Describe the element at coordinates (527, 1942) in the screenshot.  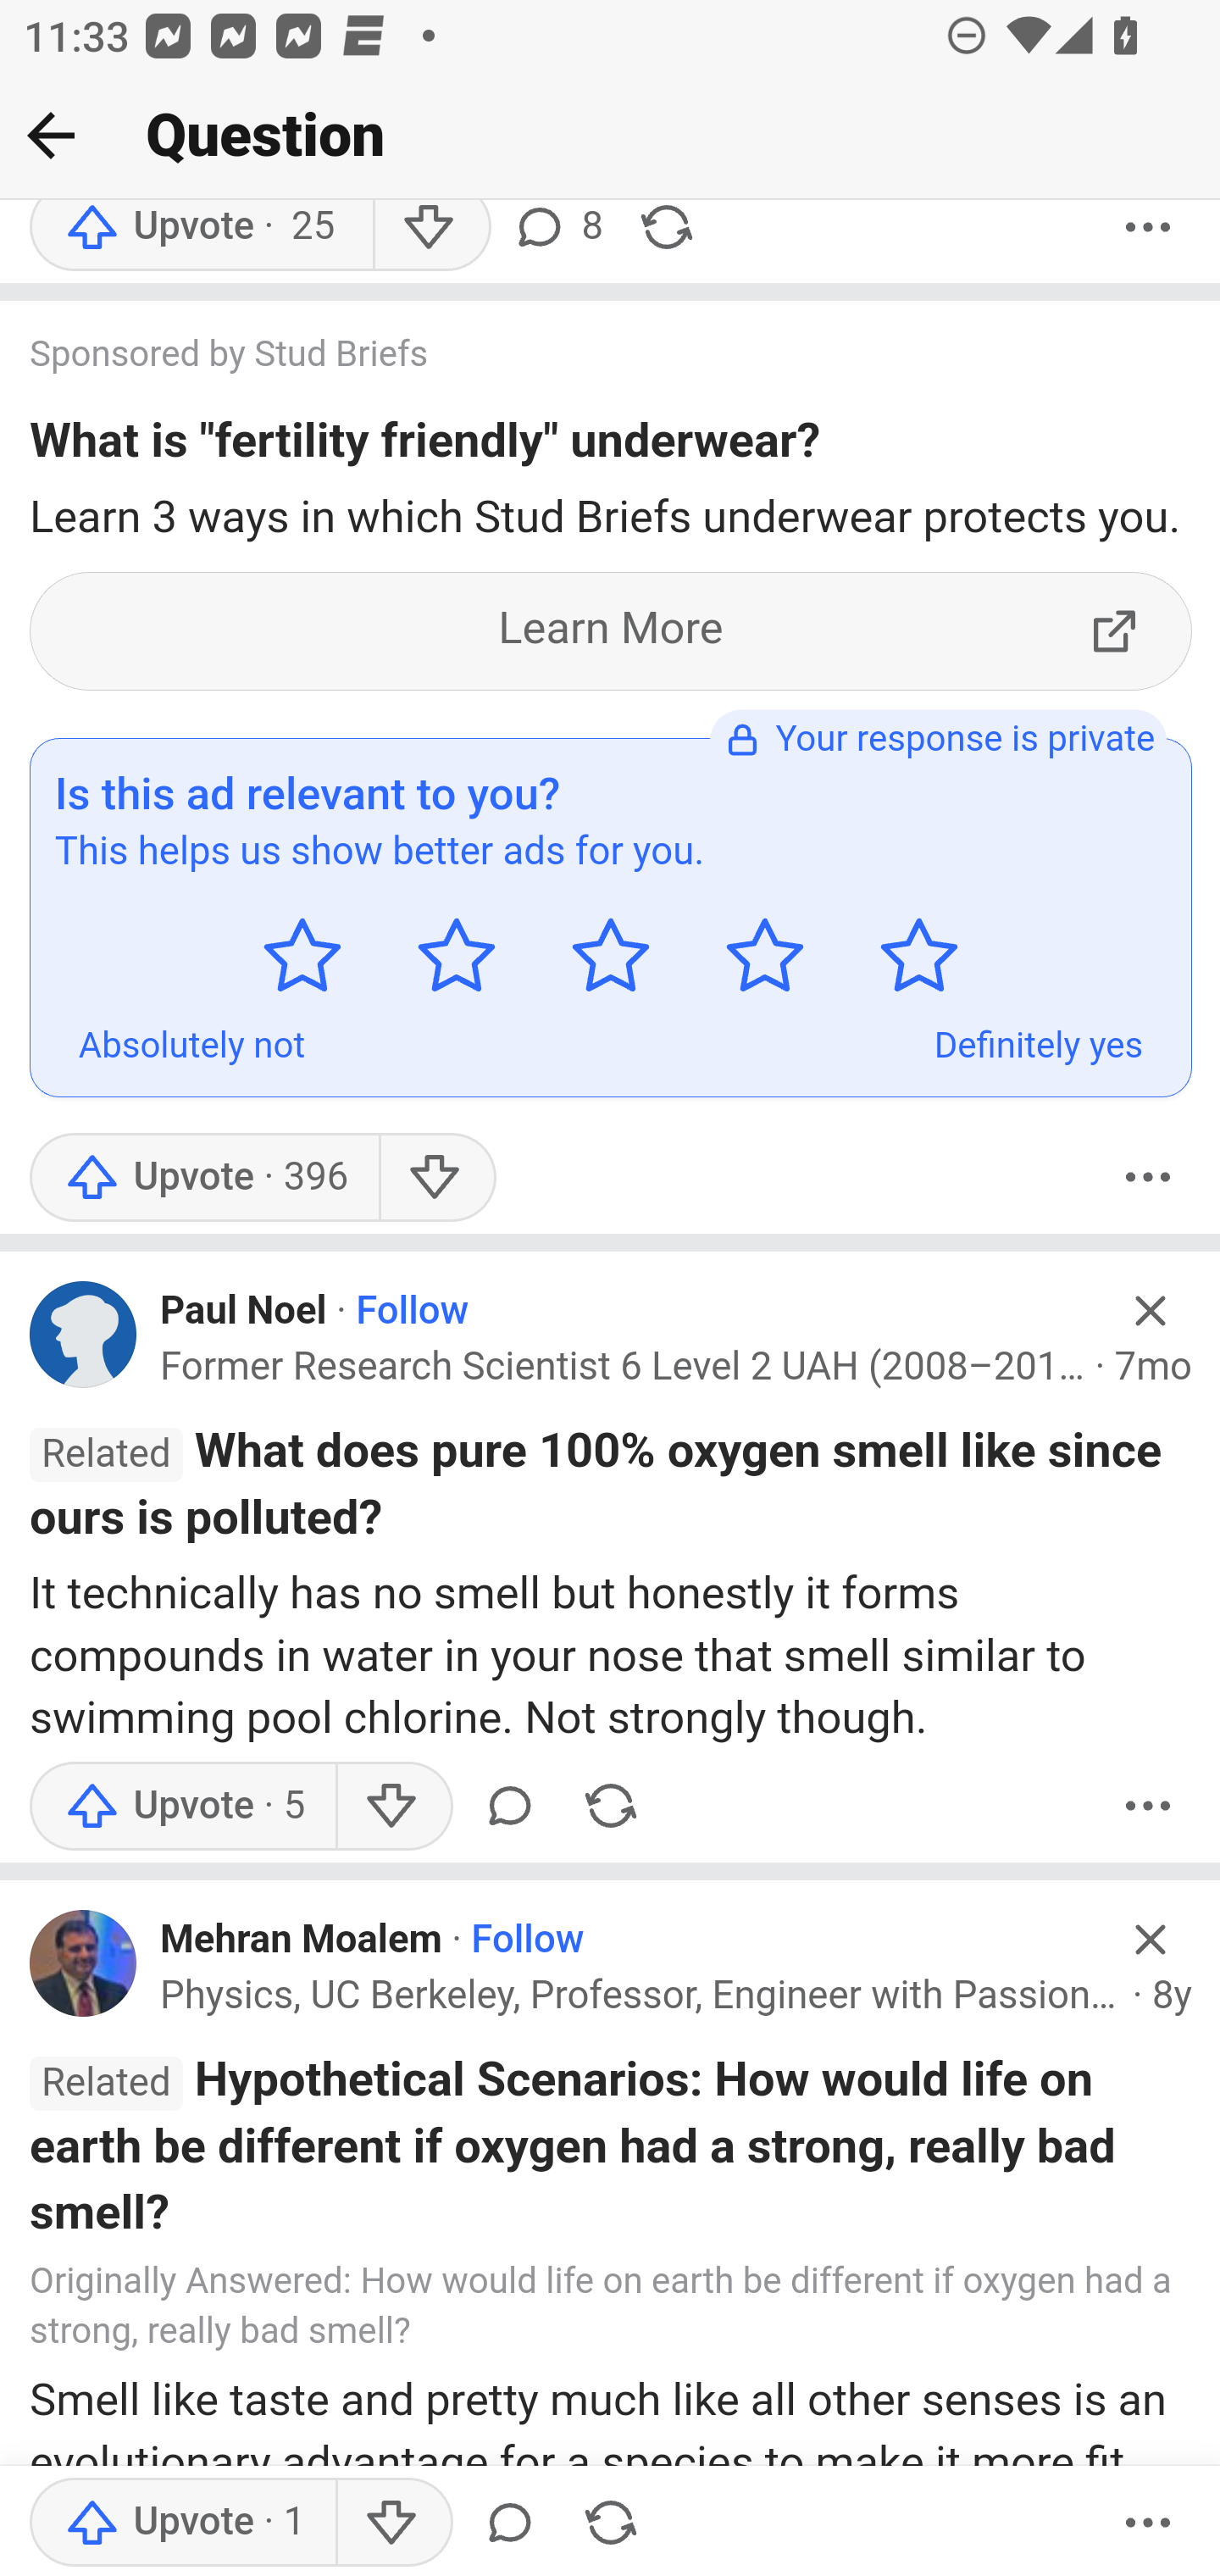
I see `Follow` at that location.